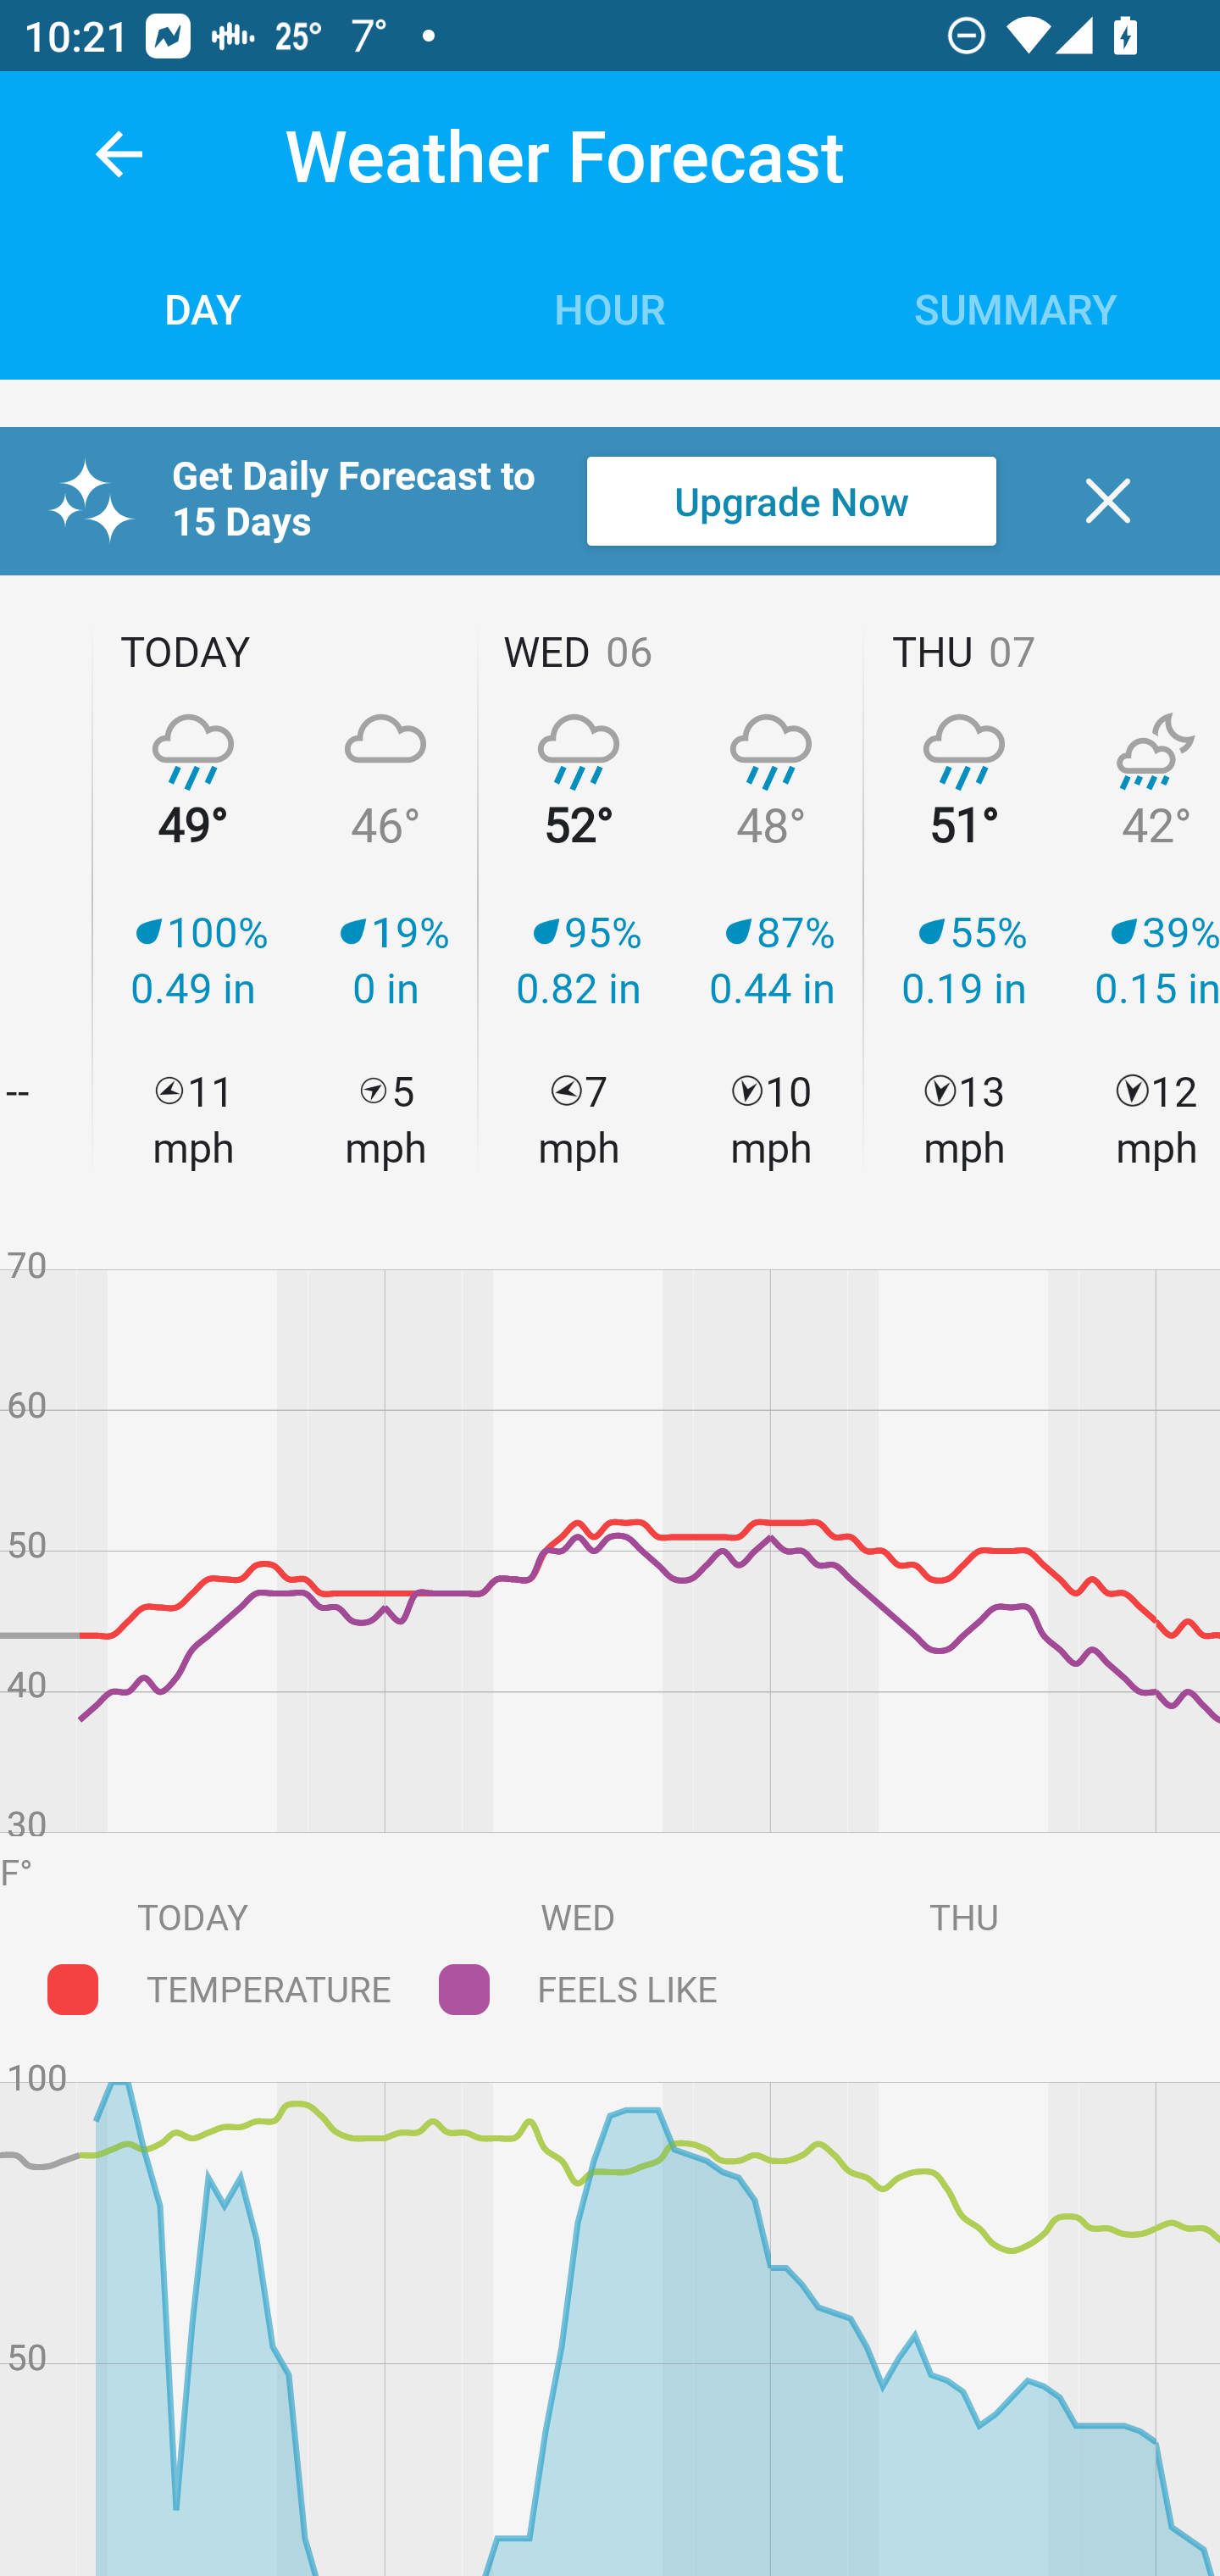 The width and height of the screenshot is (1220, 2576). Describe the element at coordinates (1017, 307) in the screenshot. I see `Summary Tab SUMMARY` at that location.